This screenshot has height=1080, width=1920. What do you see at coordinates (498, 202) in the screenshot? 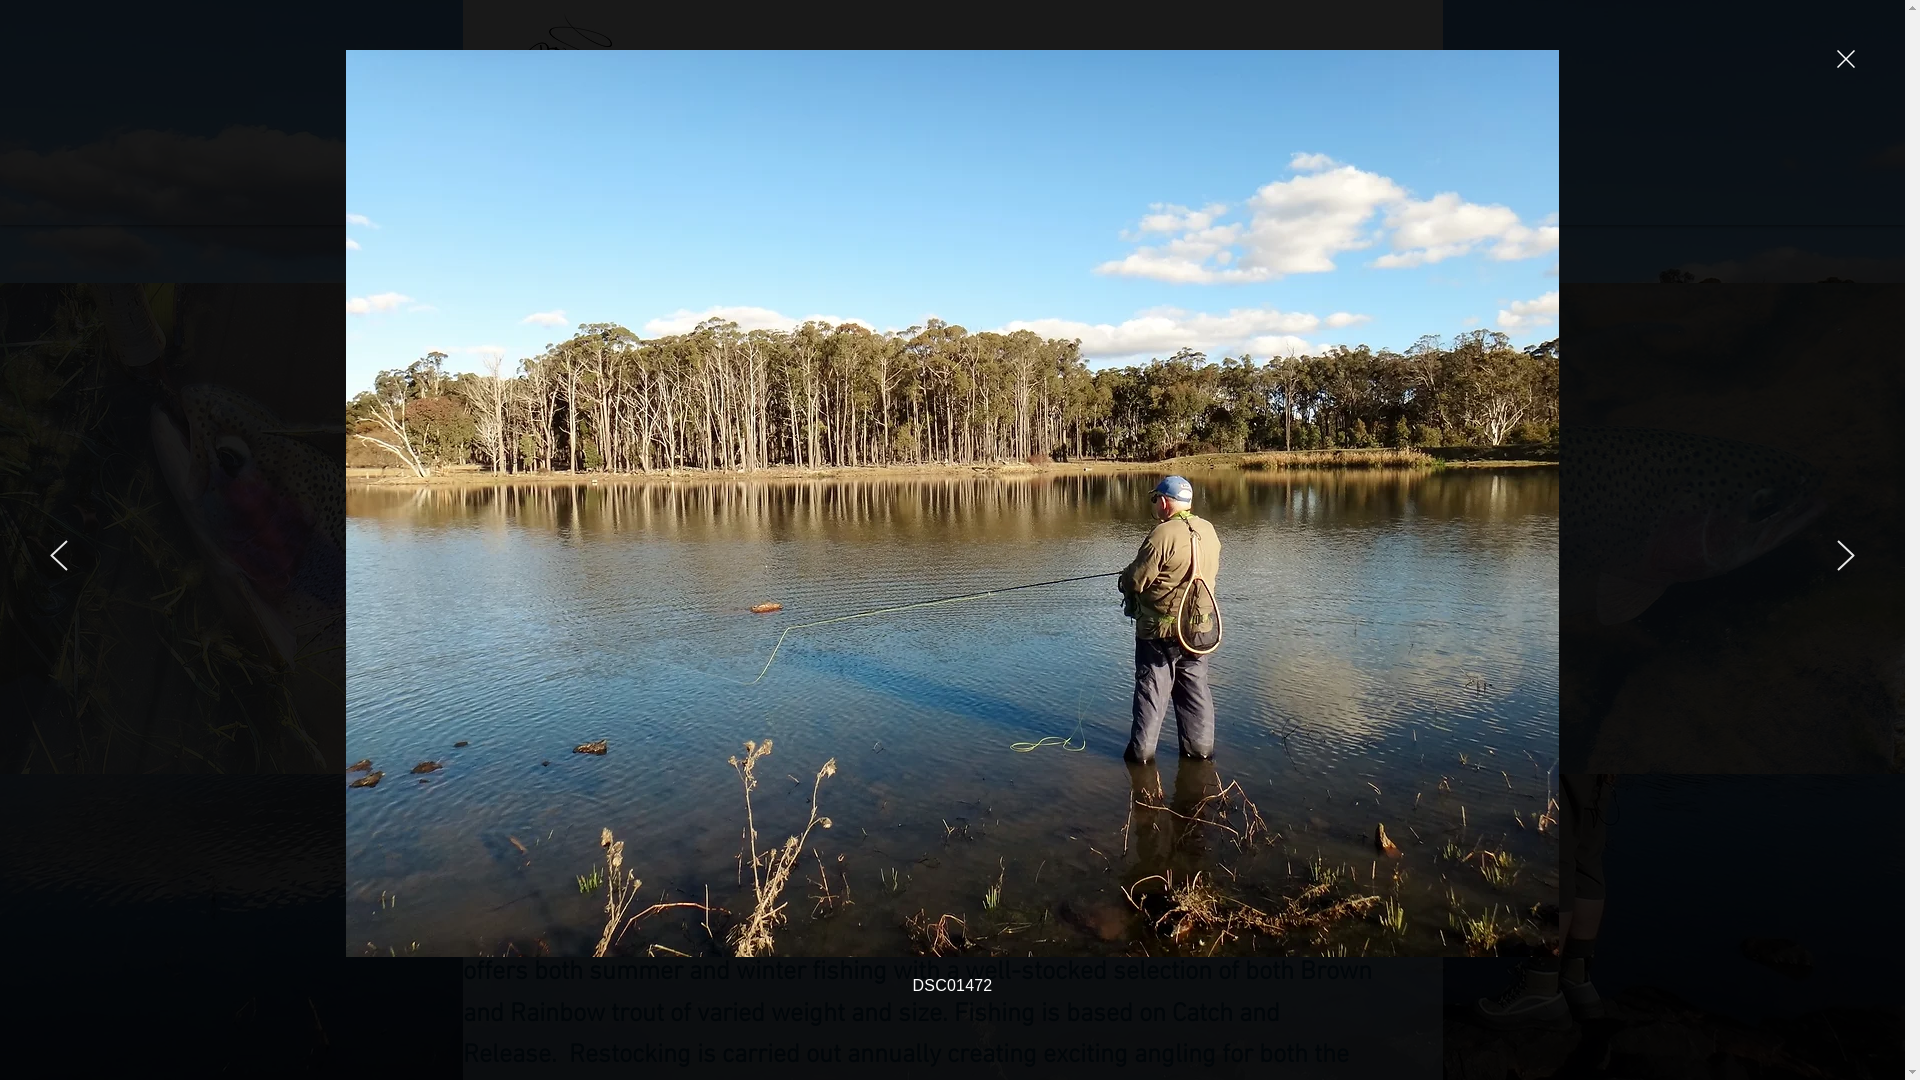
I see `Home` at bounding box center [498, 202].